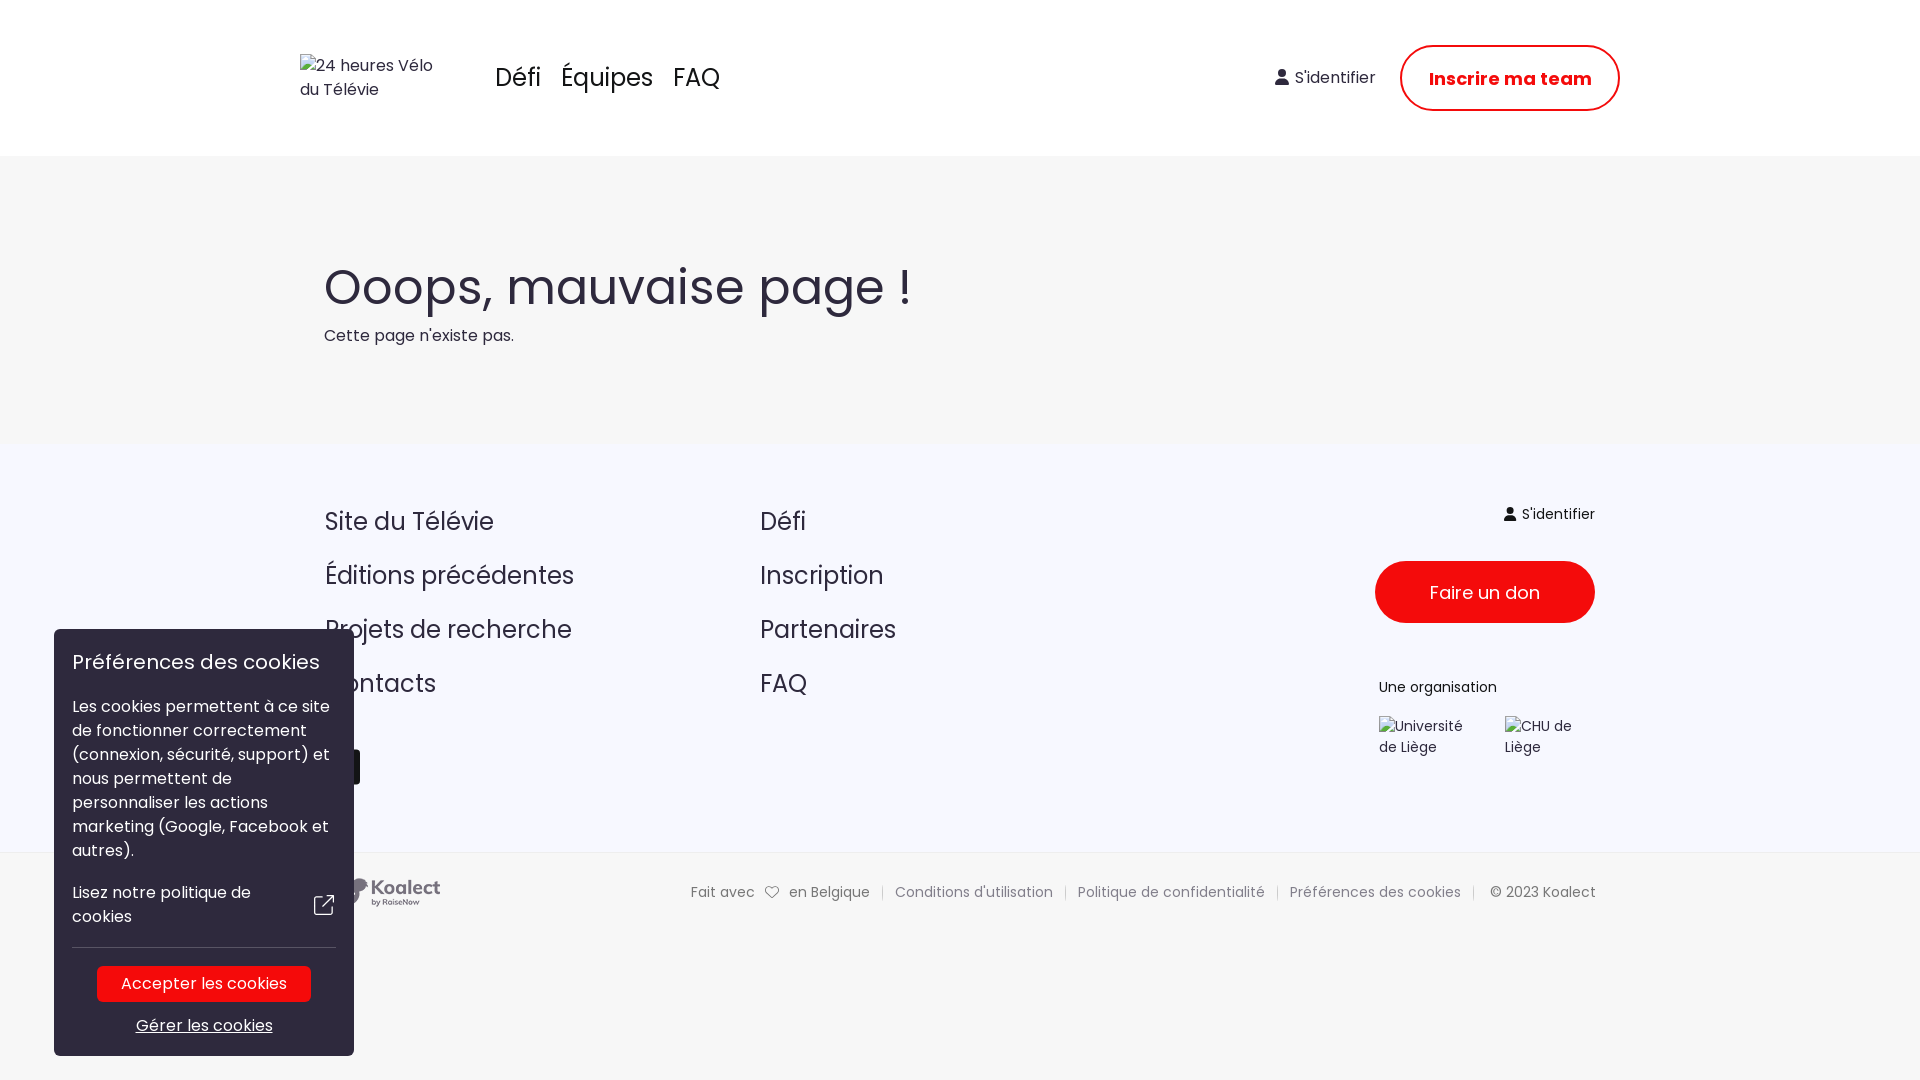 This screenshot has height=1080, width=1920. Describe the element at coordinates (1326, 78) in the screenshot. I see `S'identifier` at that location.